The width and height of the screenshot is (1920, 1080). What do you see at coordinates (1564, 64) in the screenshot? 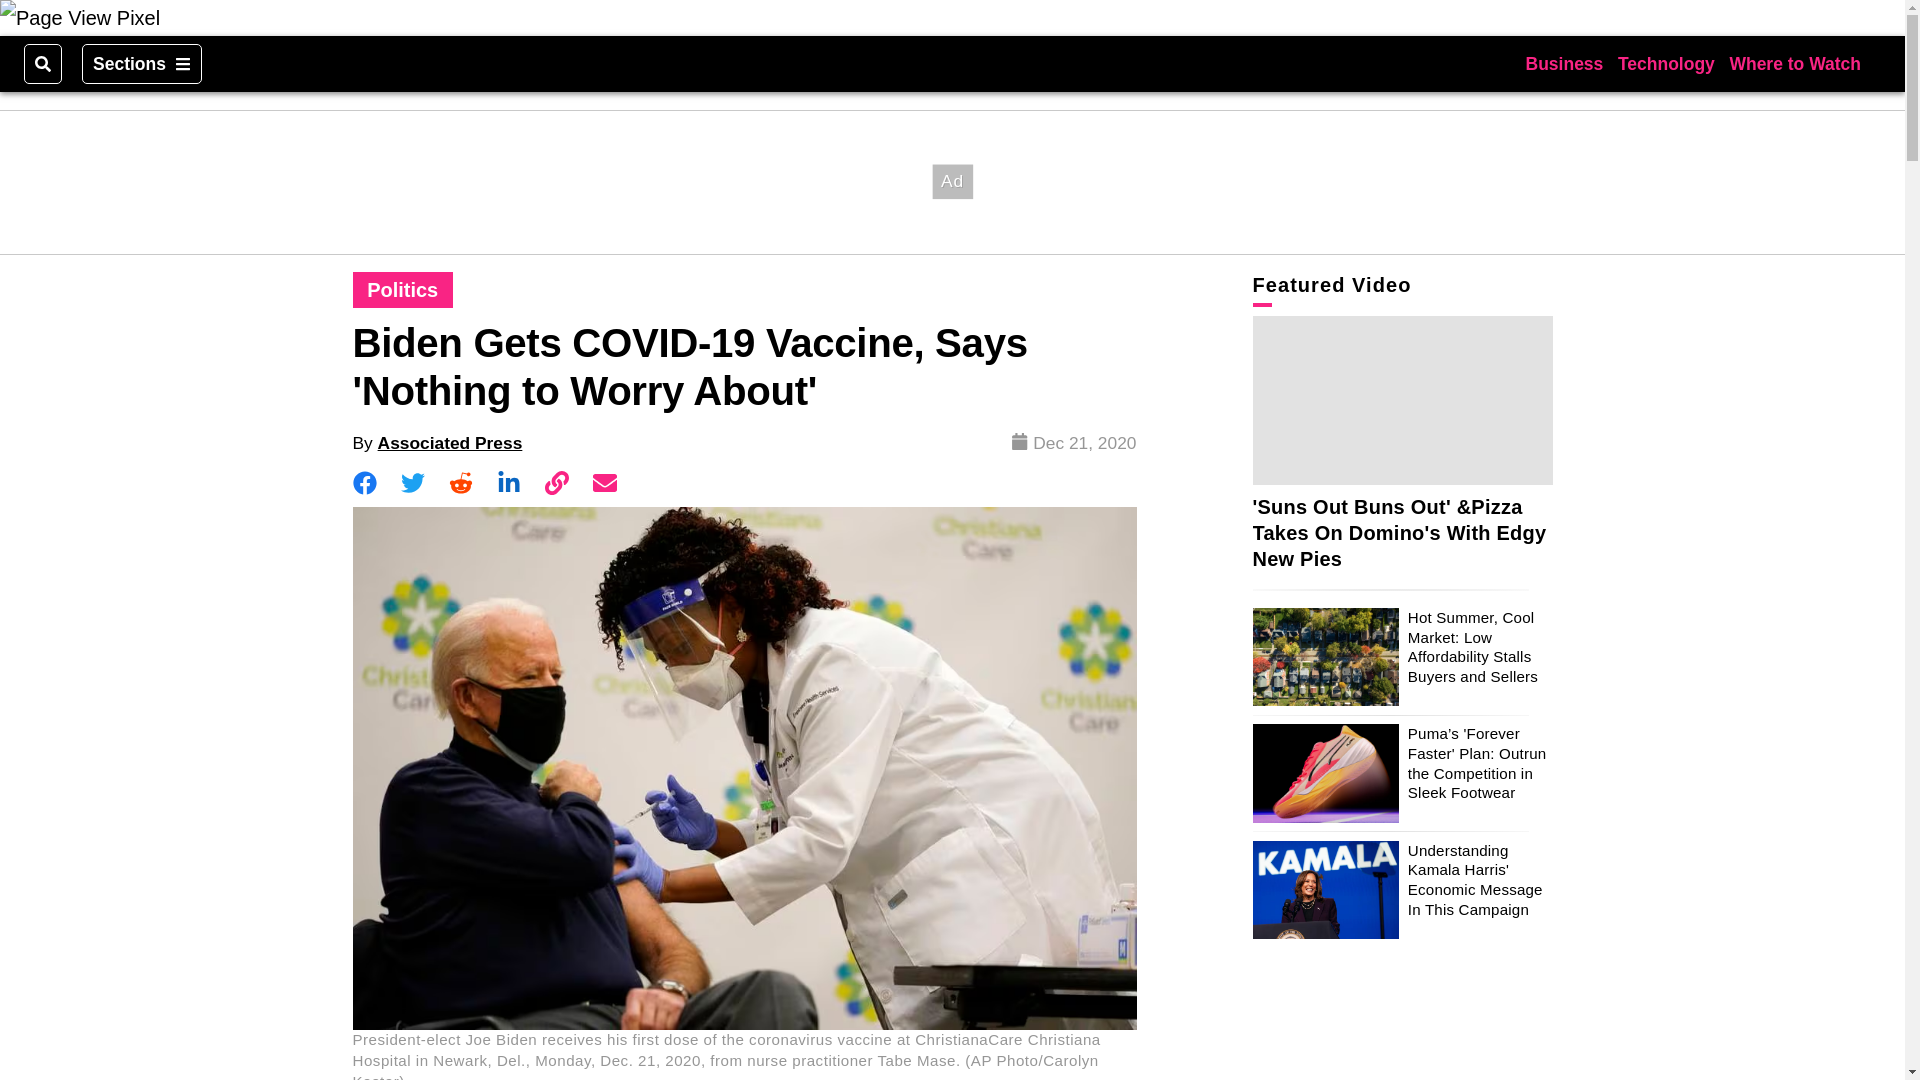
I see `Business` at bounding box center [1564, 64].